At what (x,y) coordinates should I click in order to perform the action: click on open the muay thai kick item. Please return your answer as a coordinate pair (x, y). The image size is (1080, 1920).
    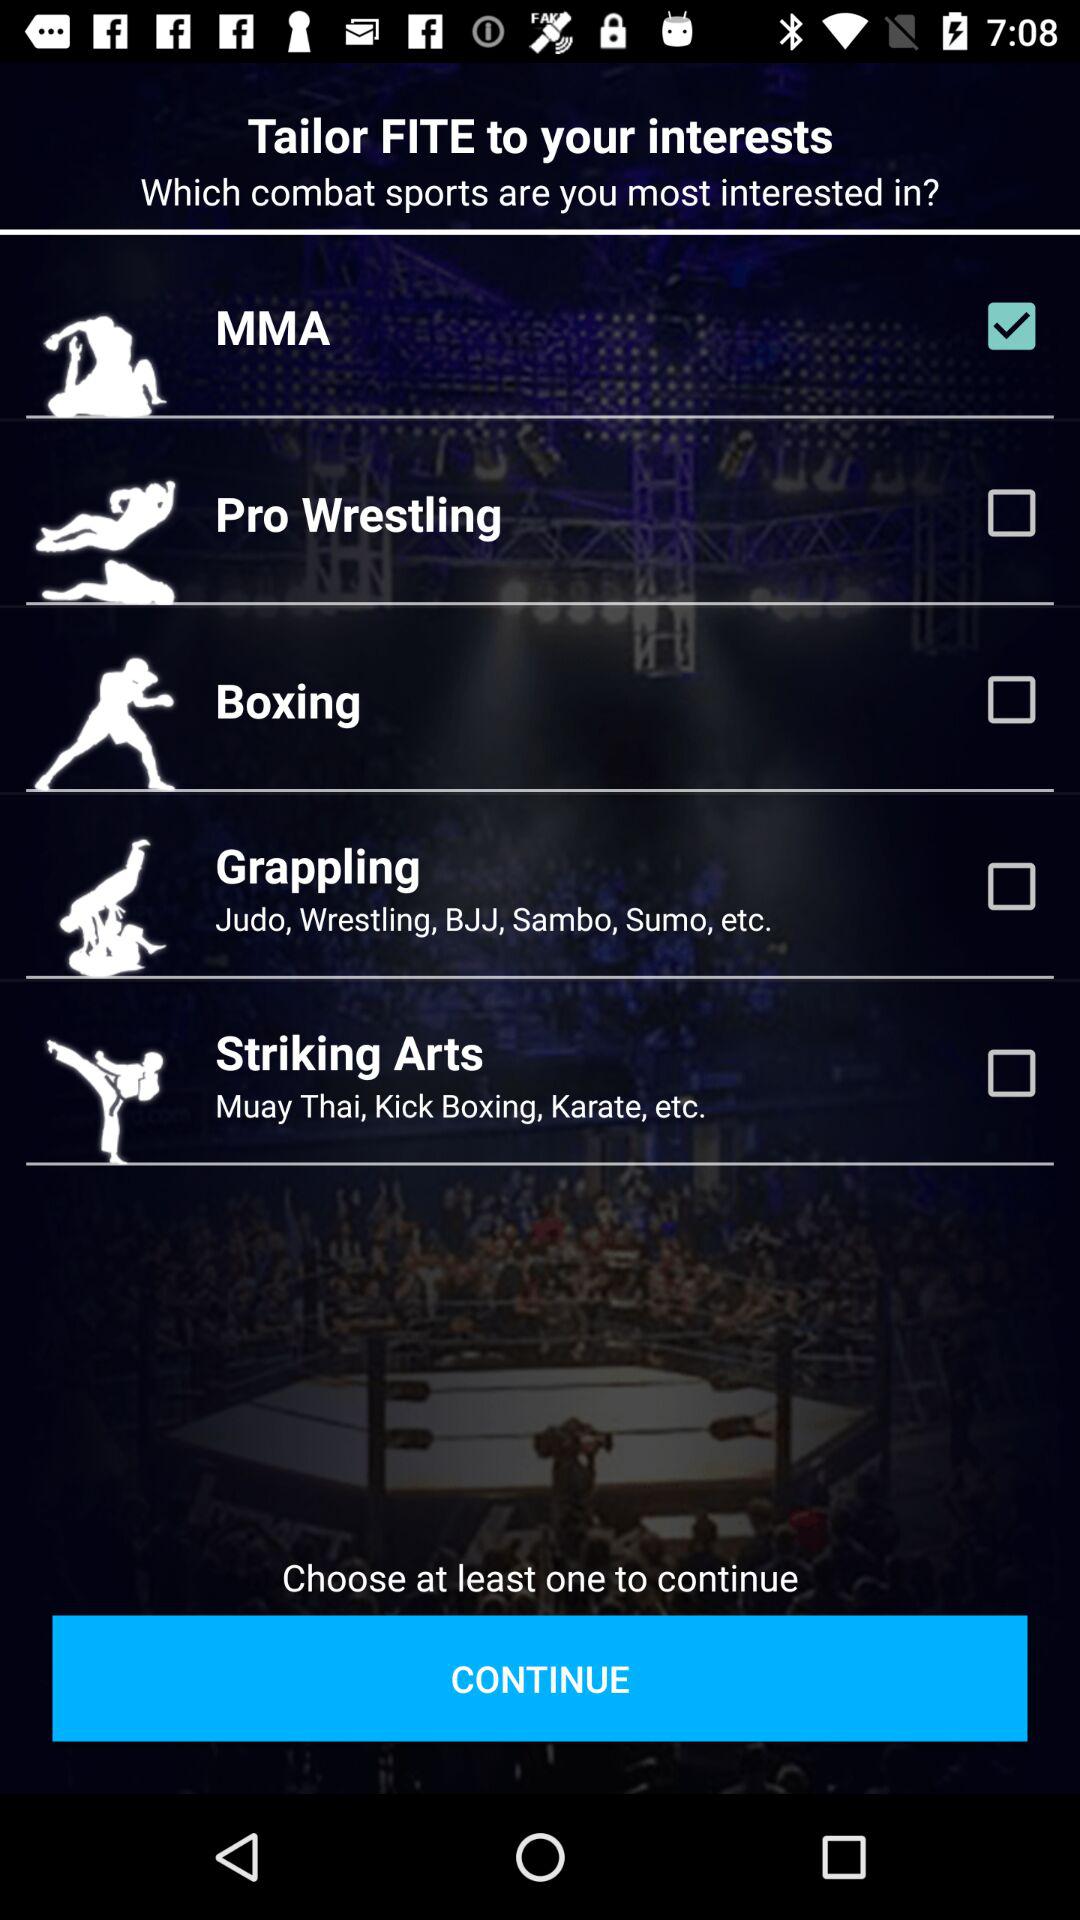
    Looking at the image, I should click on (460, 1104).